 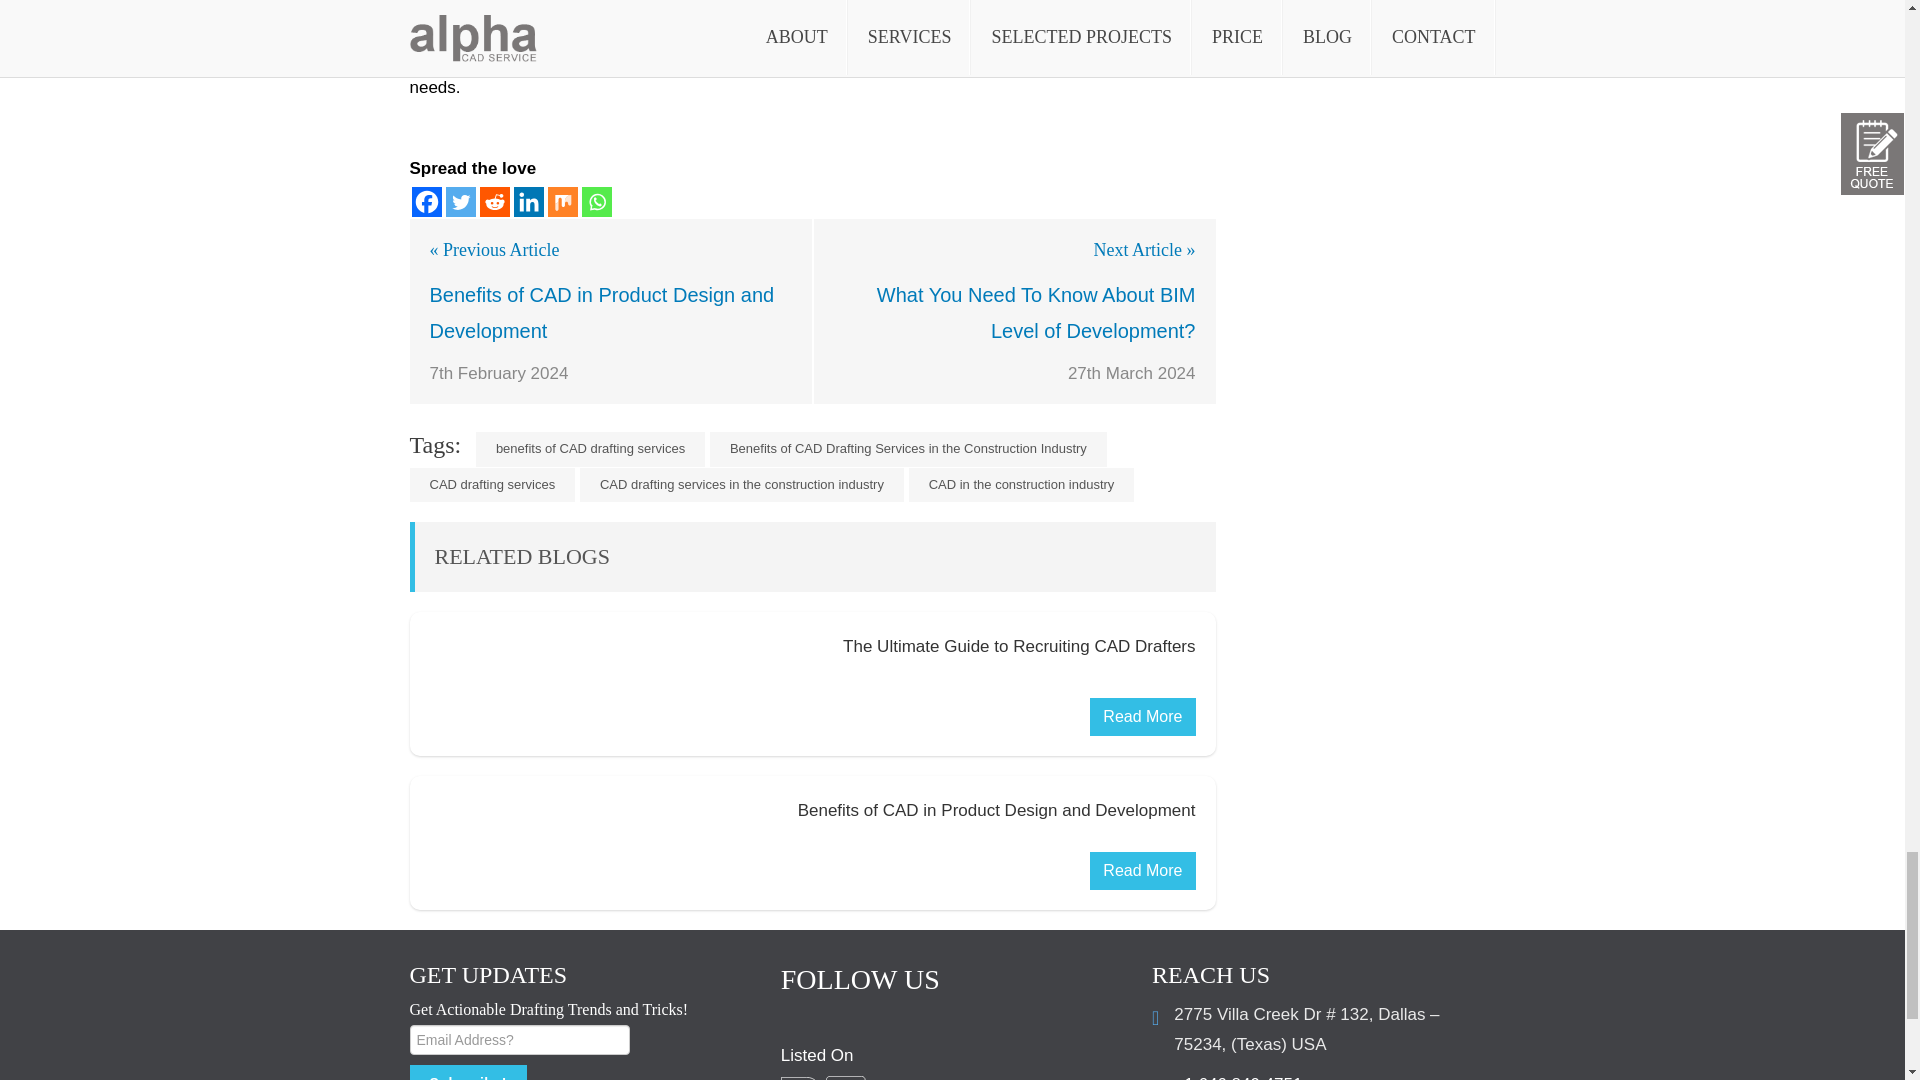 I want to click on Mix, so click(x=562, y=202).